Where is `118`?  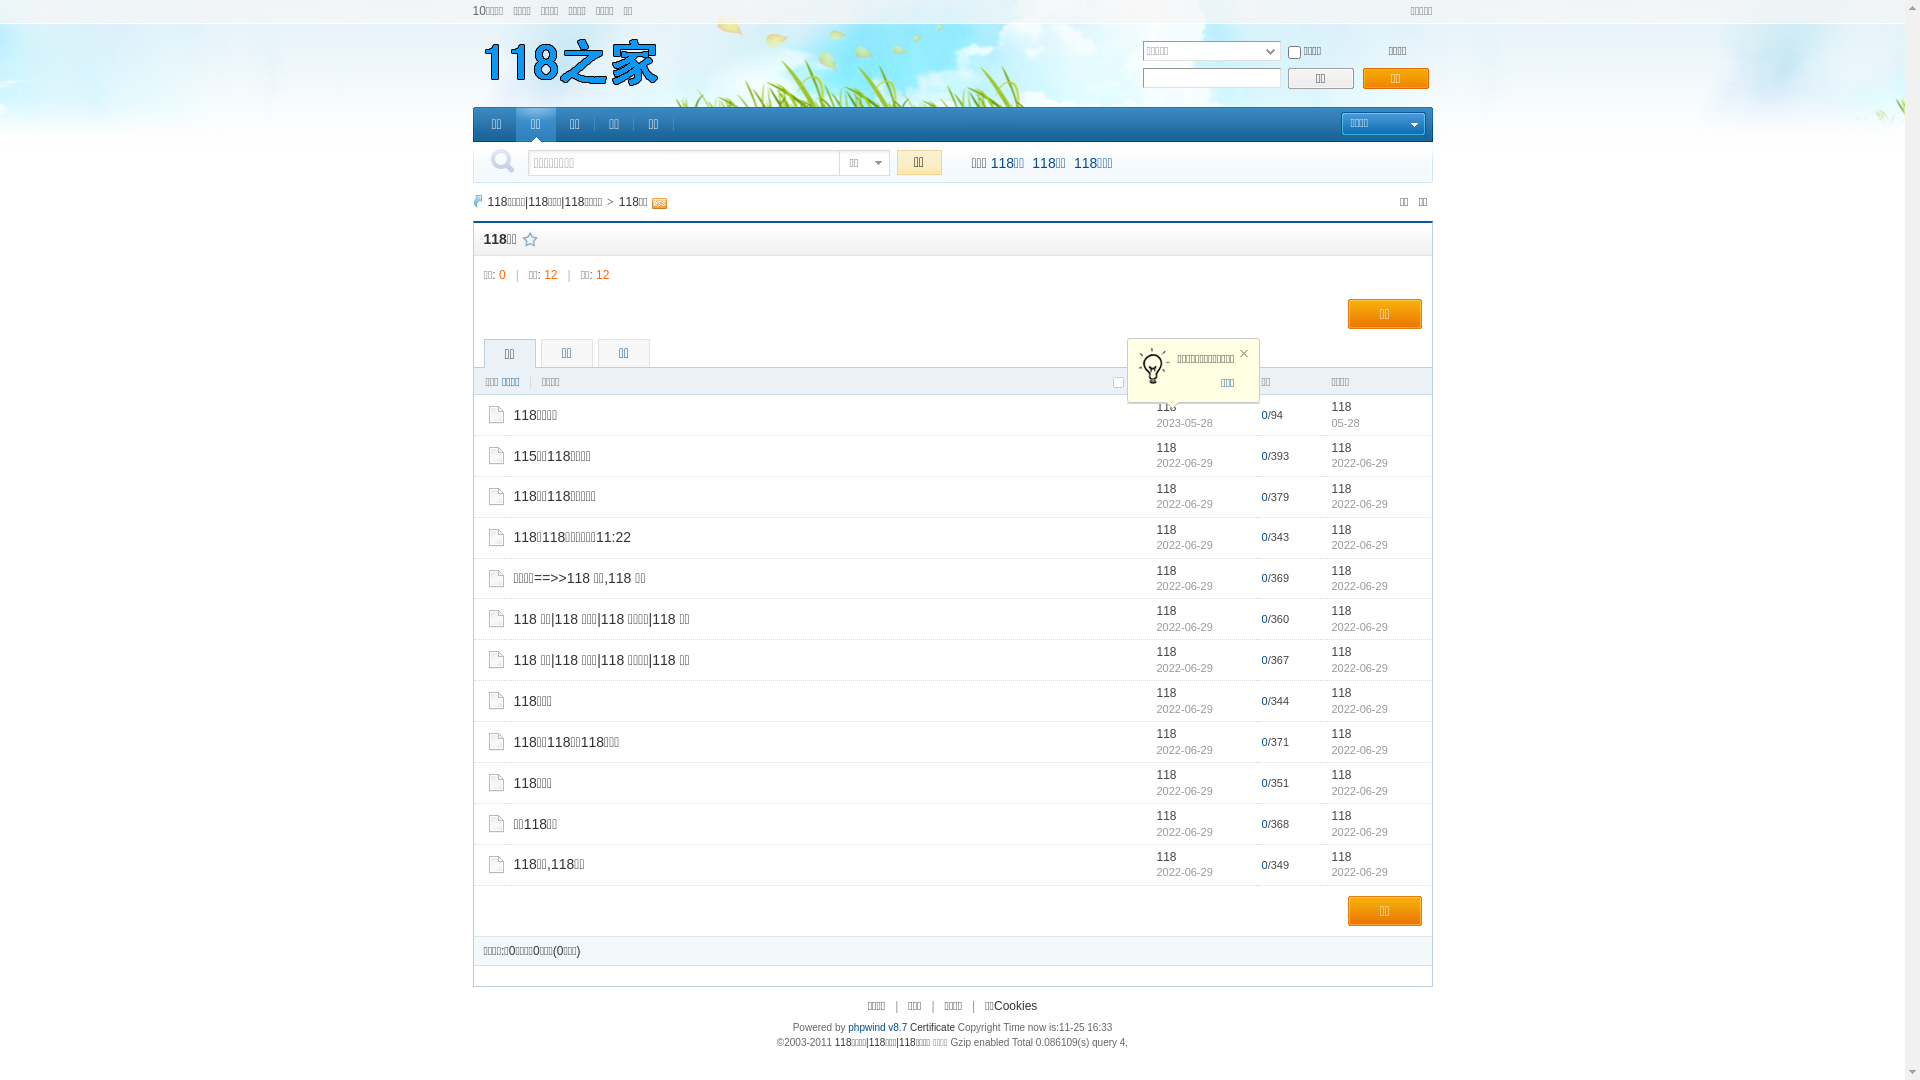
118 is located at coordinates (1342, 530).